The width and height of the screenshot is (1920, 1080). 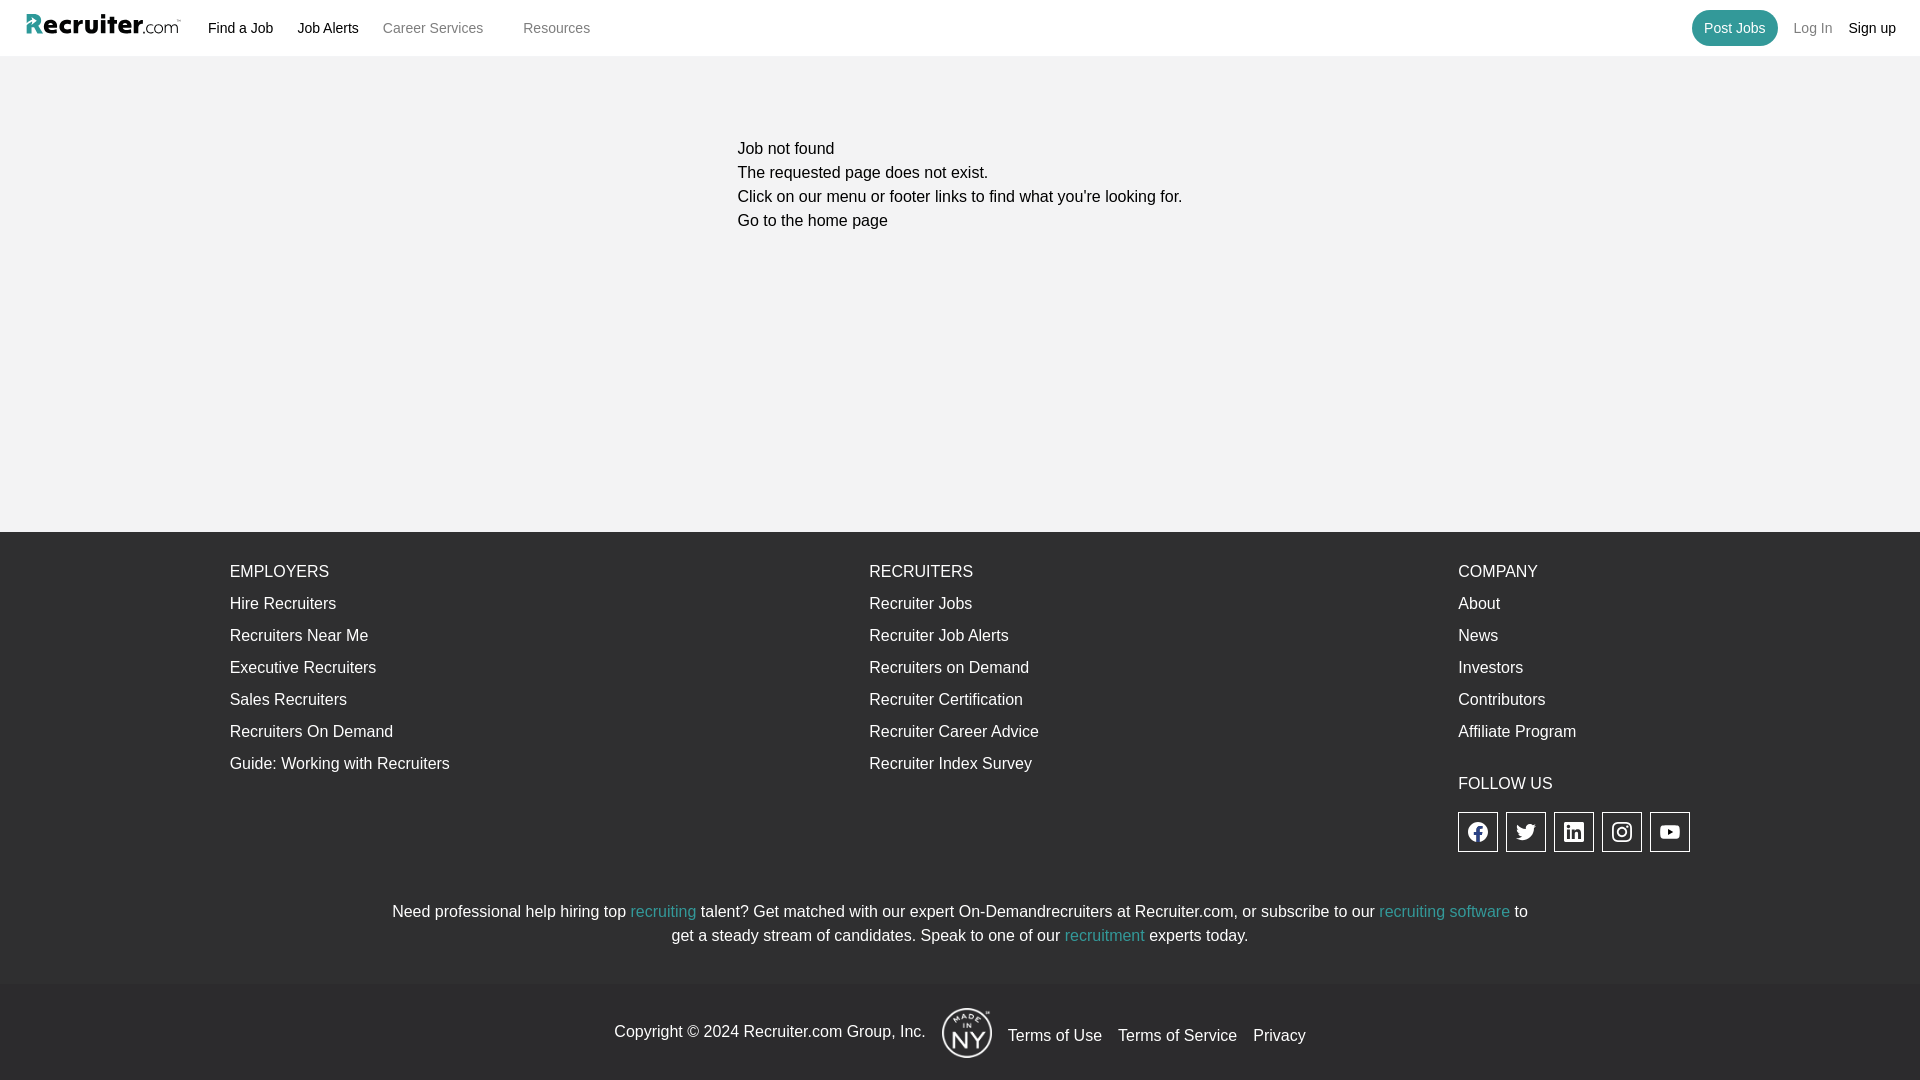 I want to click on Sales Recruiters, so click(x=288, y=700).